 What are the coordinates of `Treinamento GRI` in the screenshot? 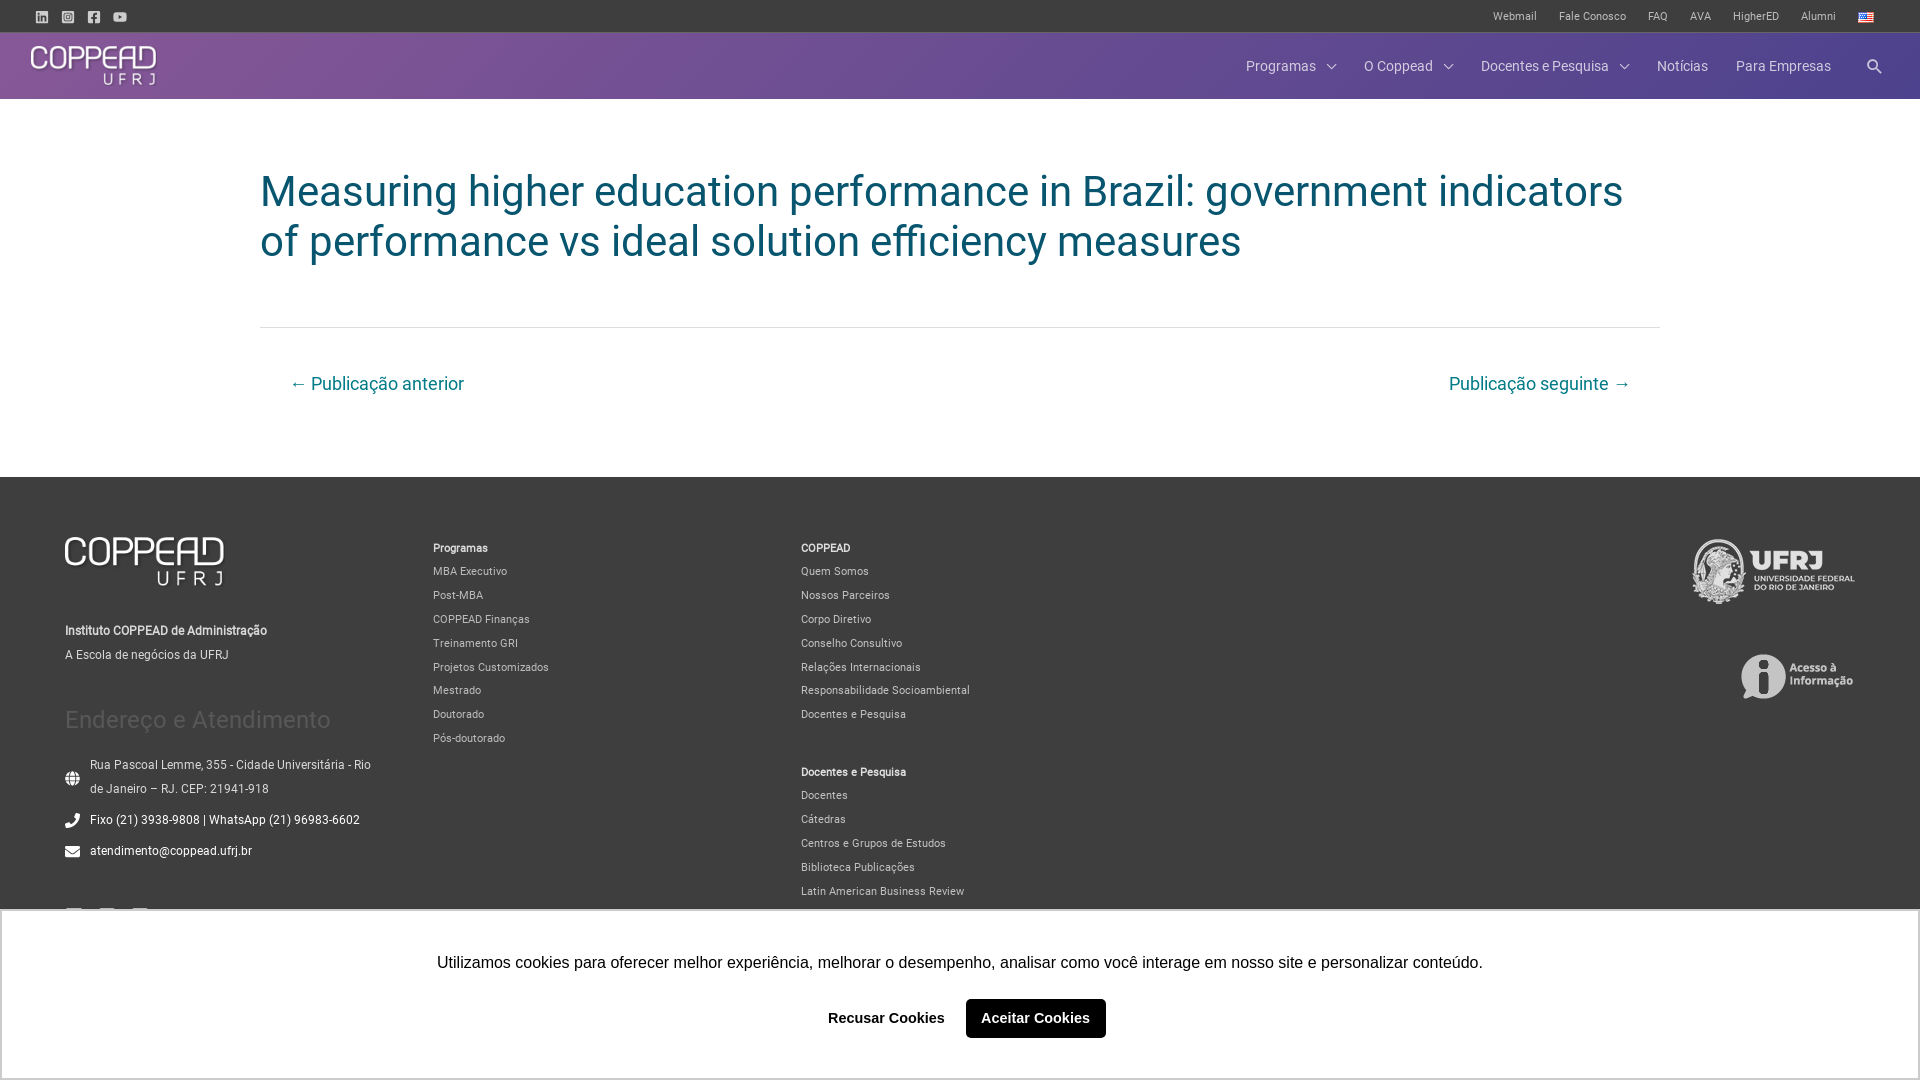 It's located at (476, 644).